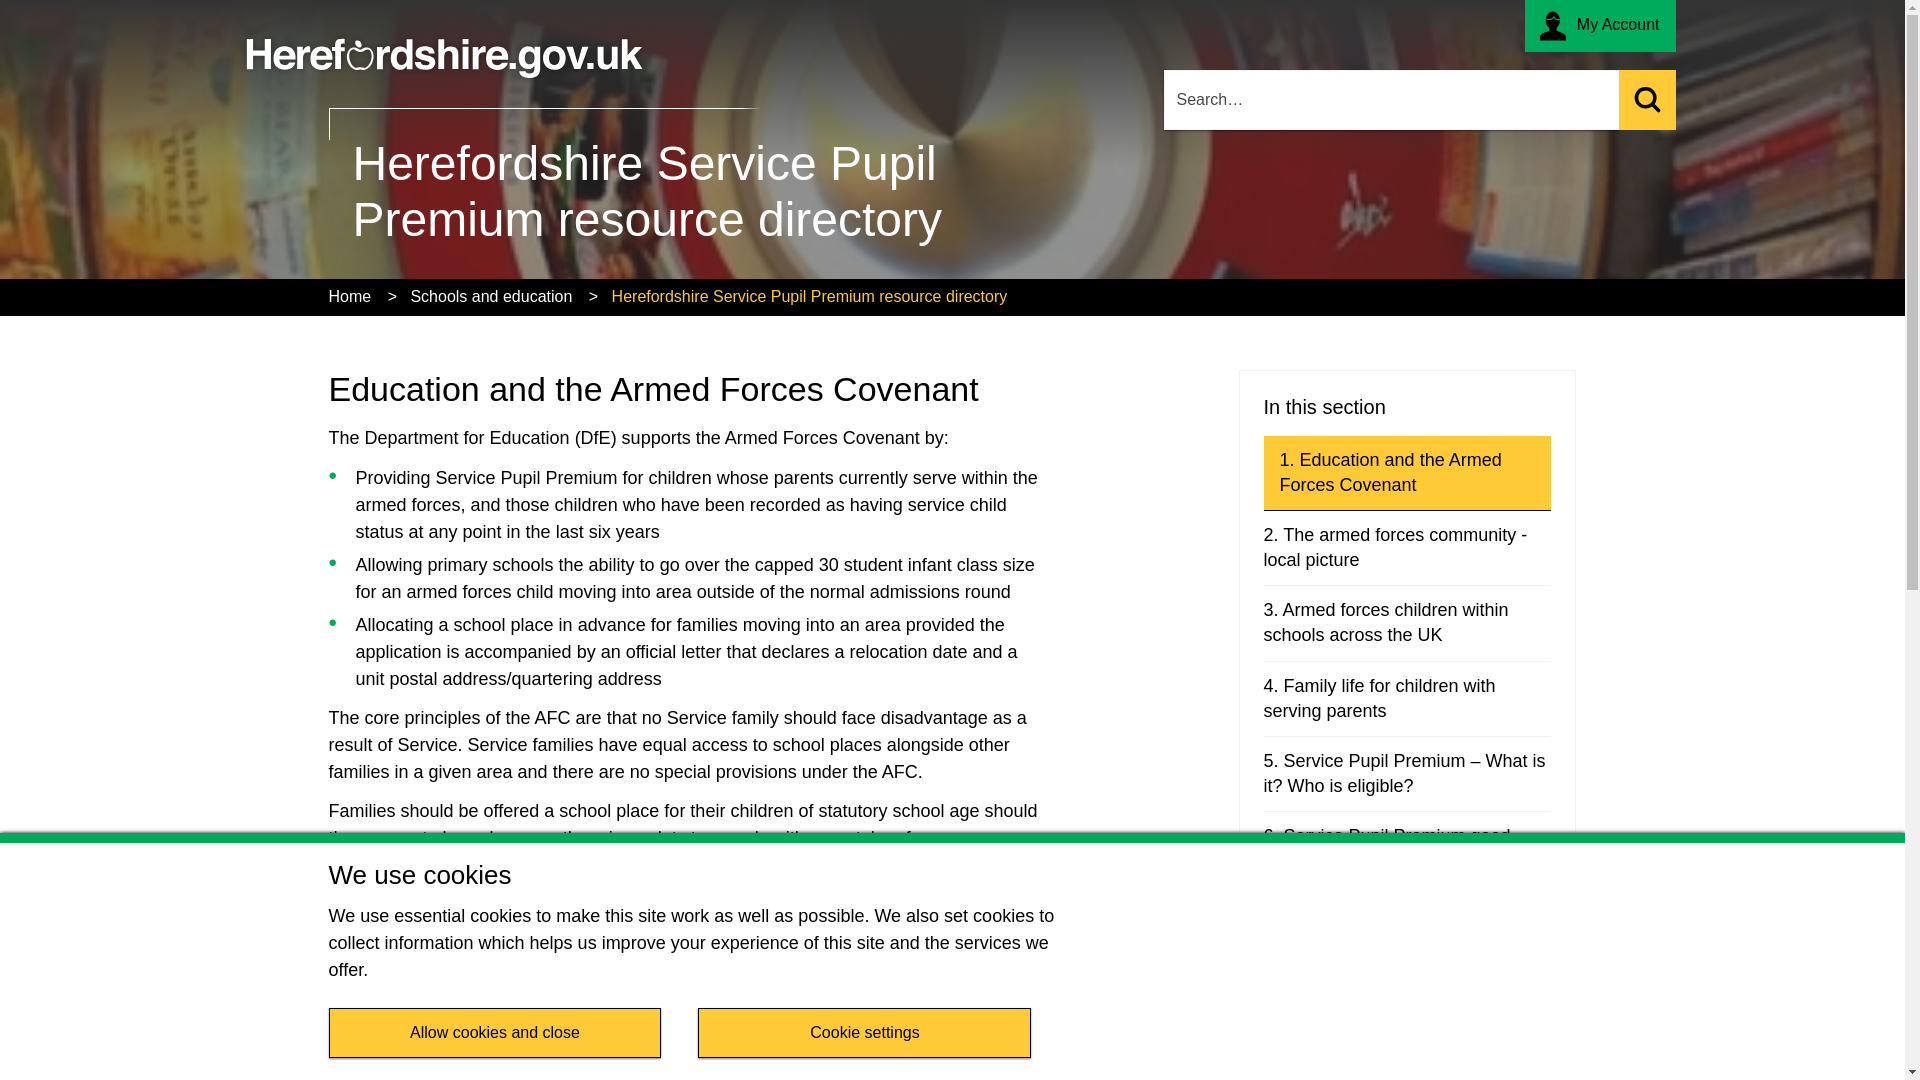 Image resolution: width=1920 pixels, height=1080 pixels. Describe the element at coordinates (445, 46) in the screenshot. I see `Herefordshire Council` at that location.